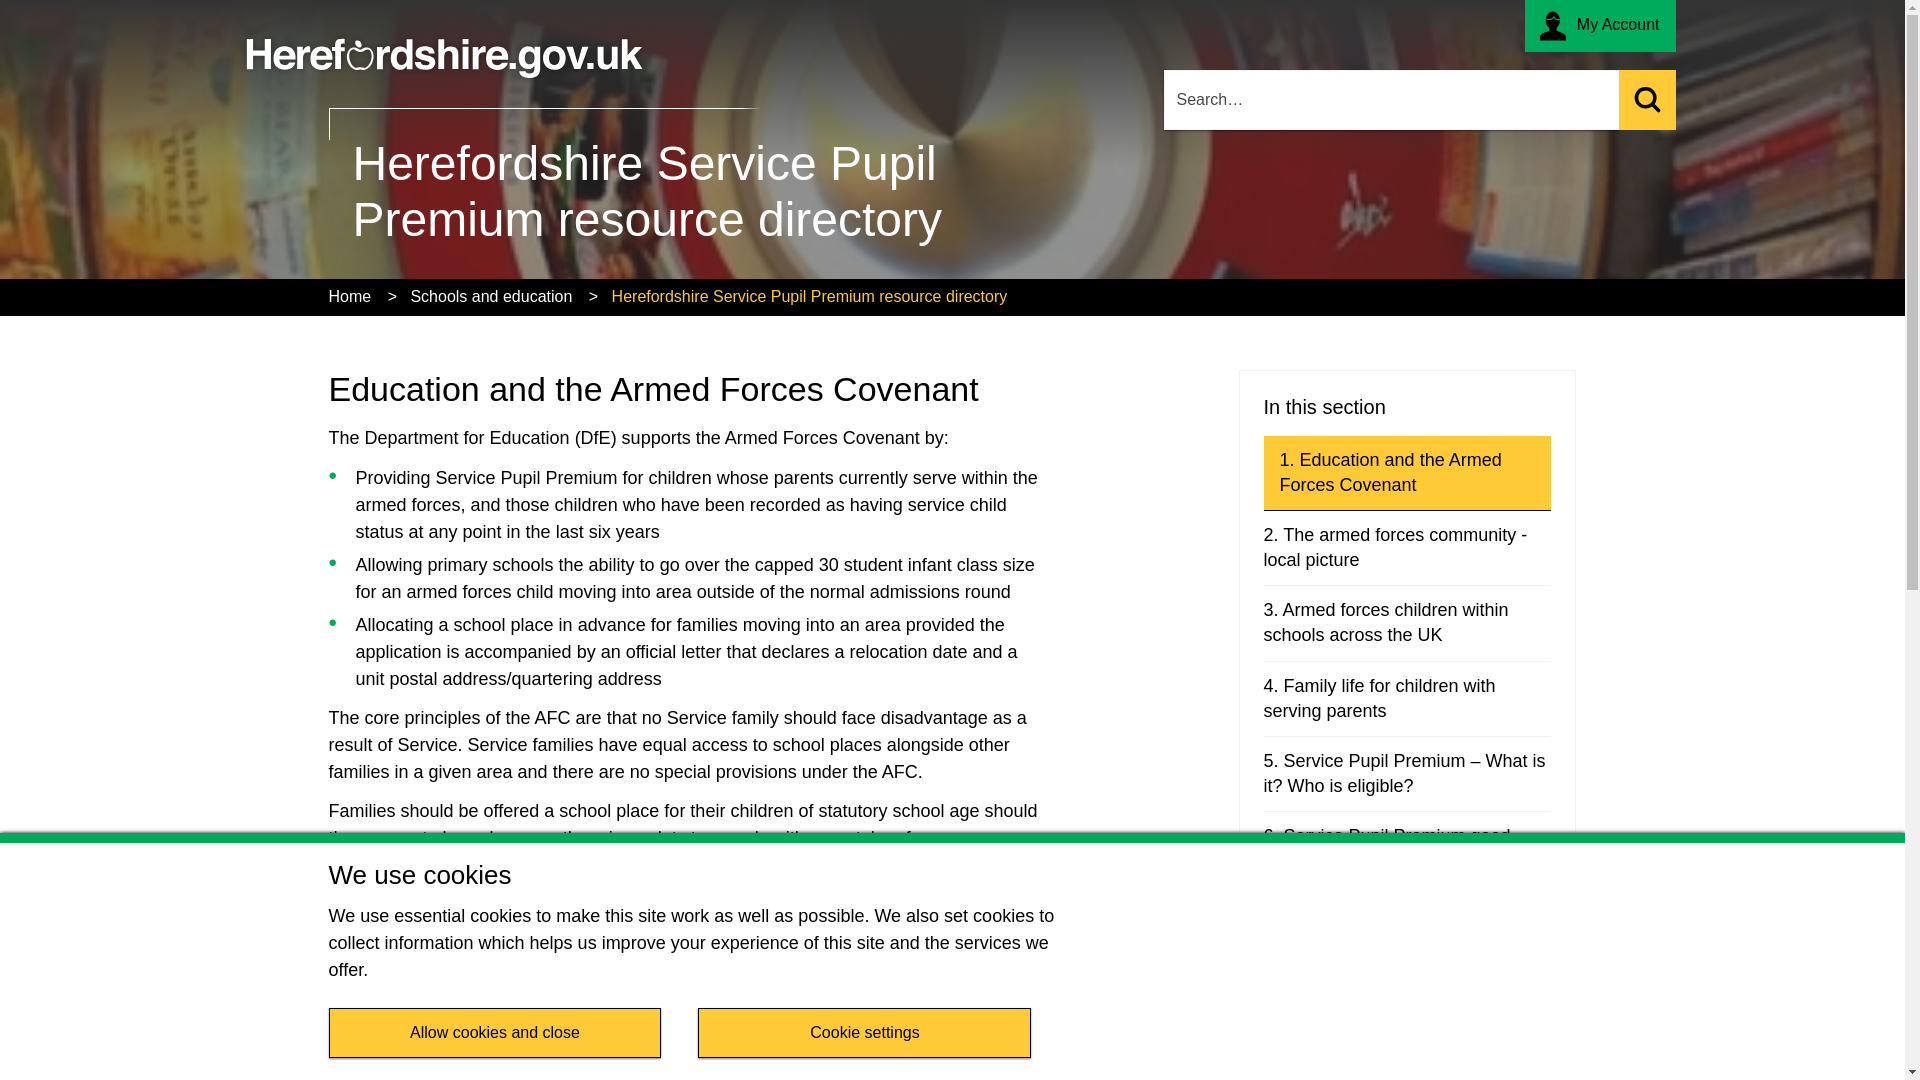 Image resolution: width=1920 pixels, height=1080 pixels. Describe the element at coordinates (445, 46) in the screenshot. I see `Herefordshire Council` at that location.